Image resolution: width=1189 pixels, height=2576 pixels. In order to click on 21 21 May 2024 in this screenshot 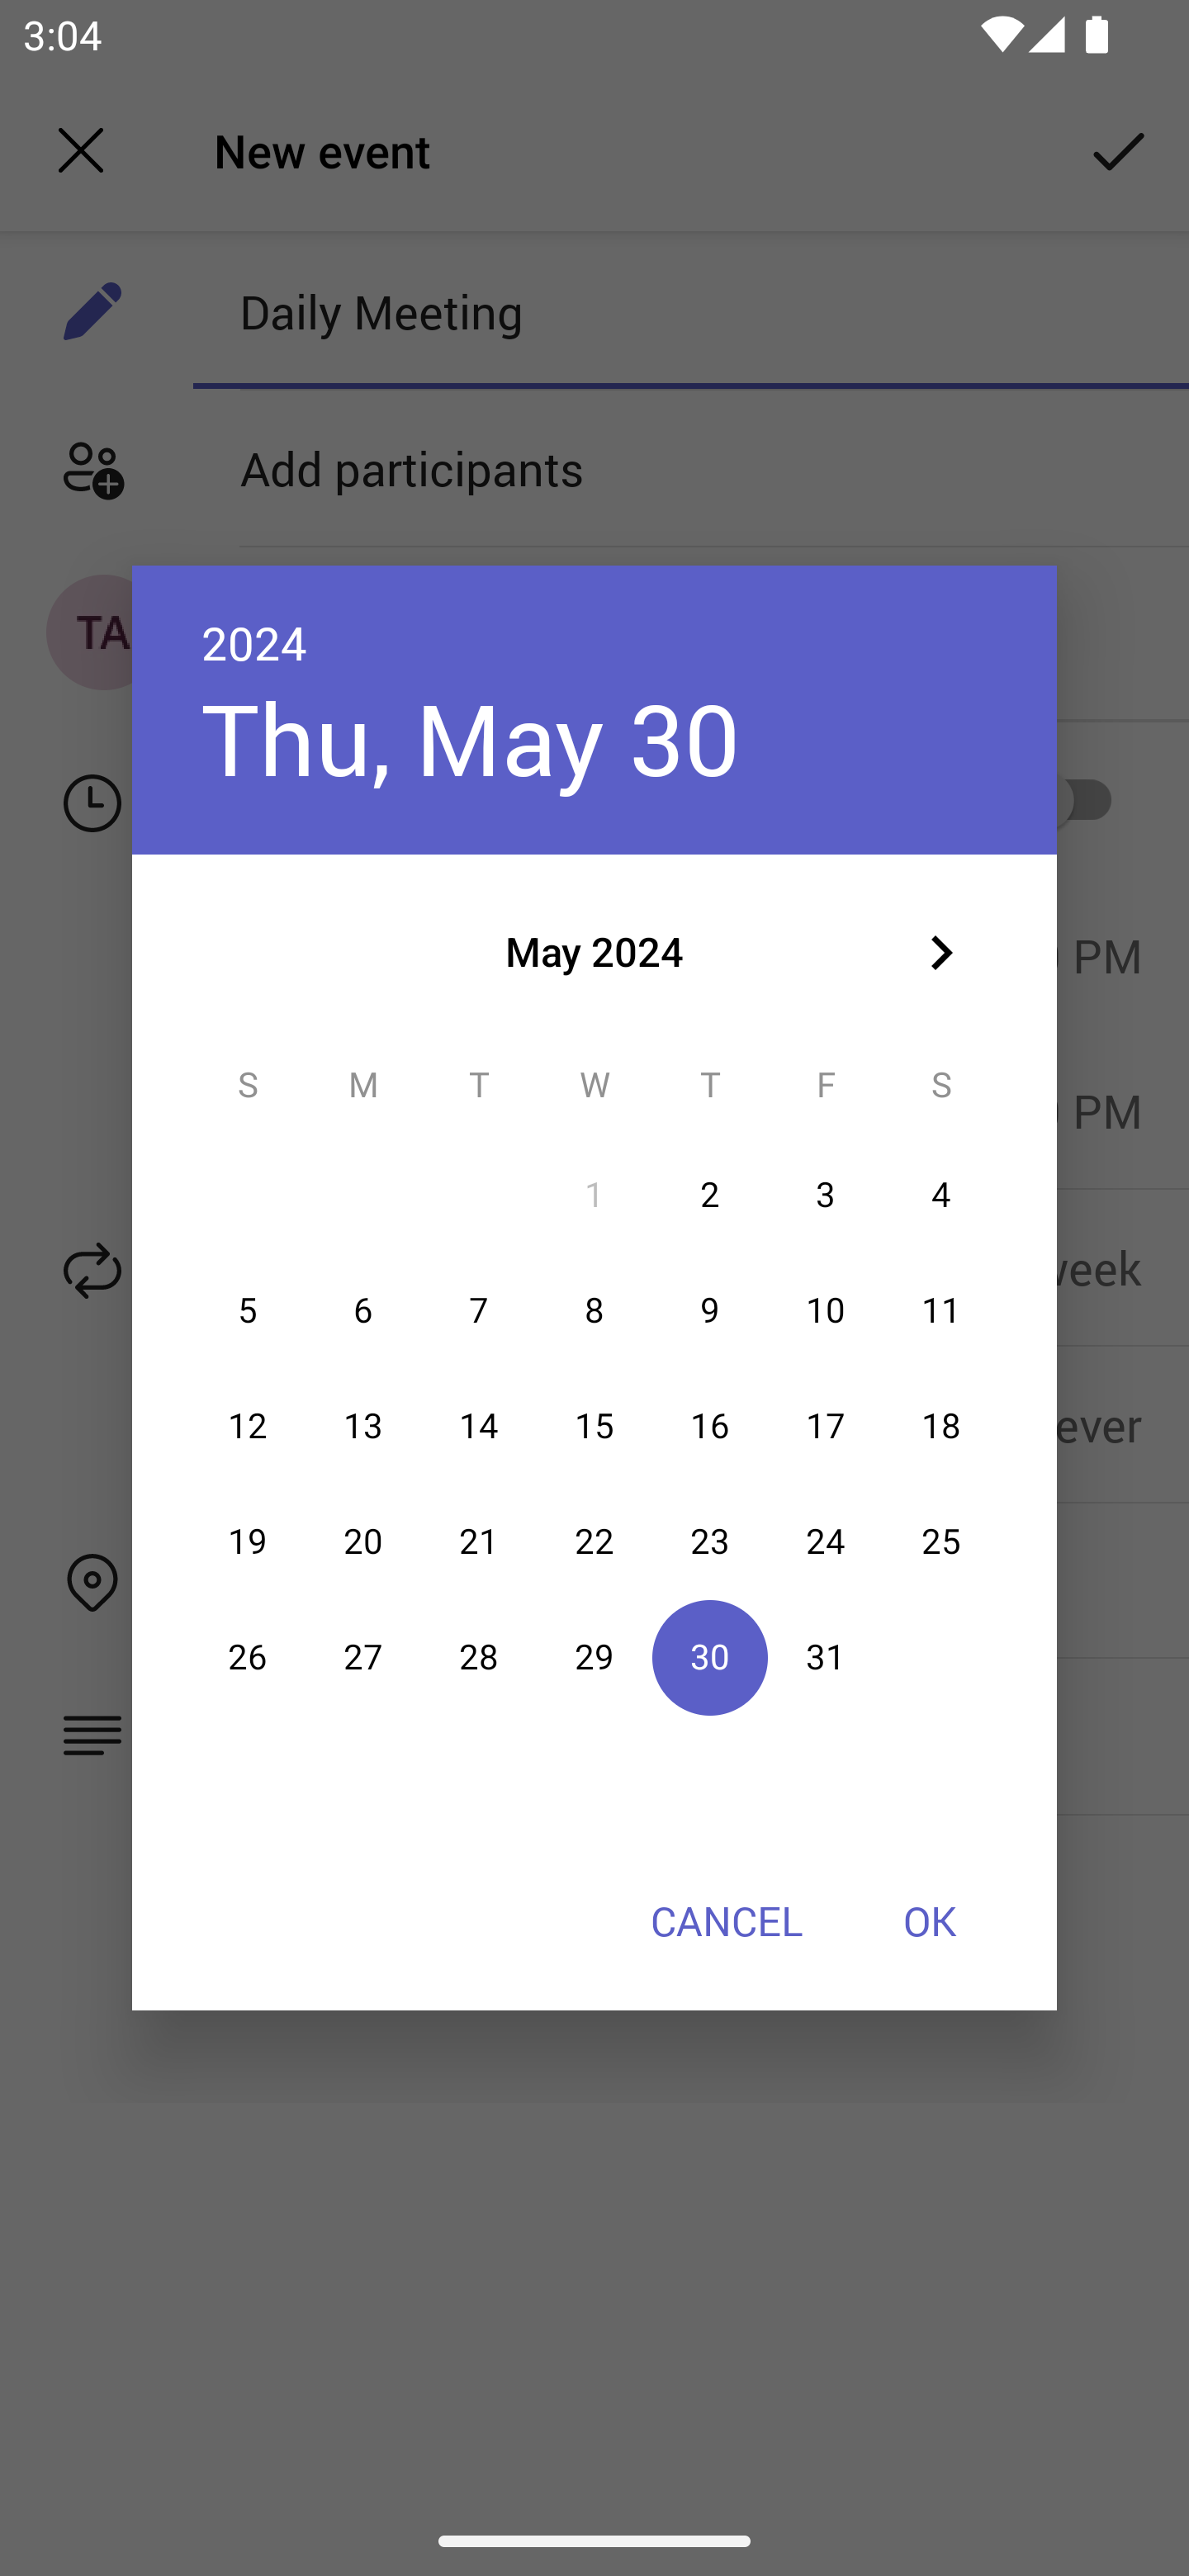, I will do `click(478, 1541)`.